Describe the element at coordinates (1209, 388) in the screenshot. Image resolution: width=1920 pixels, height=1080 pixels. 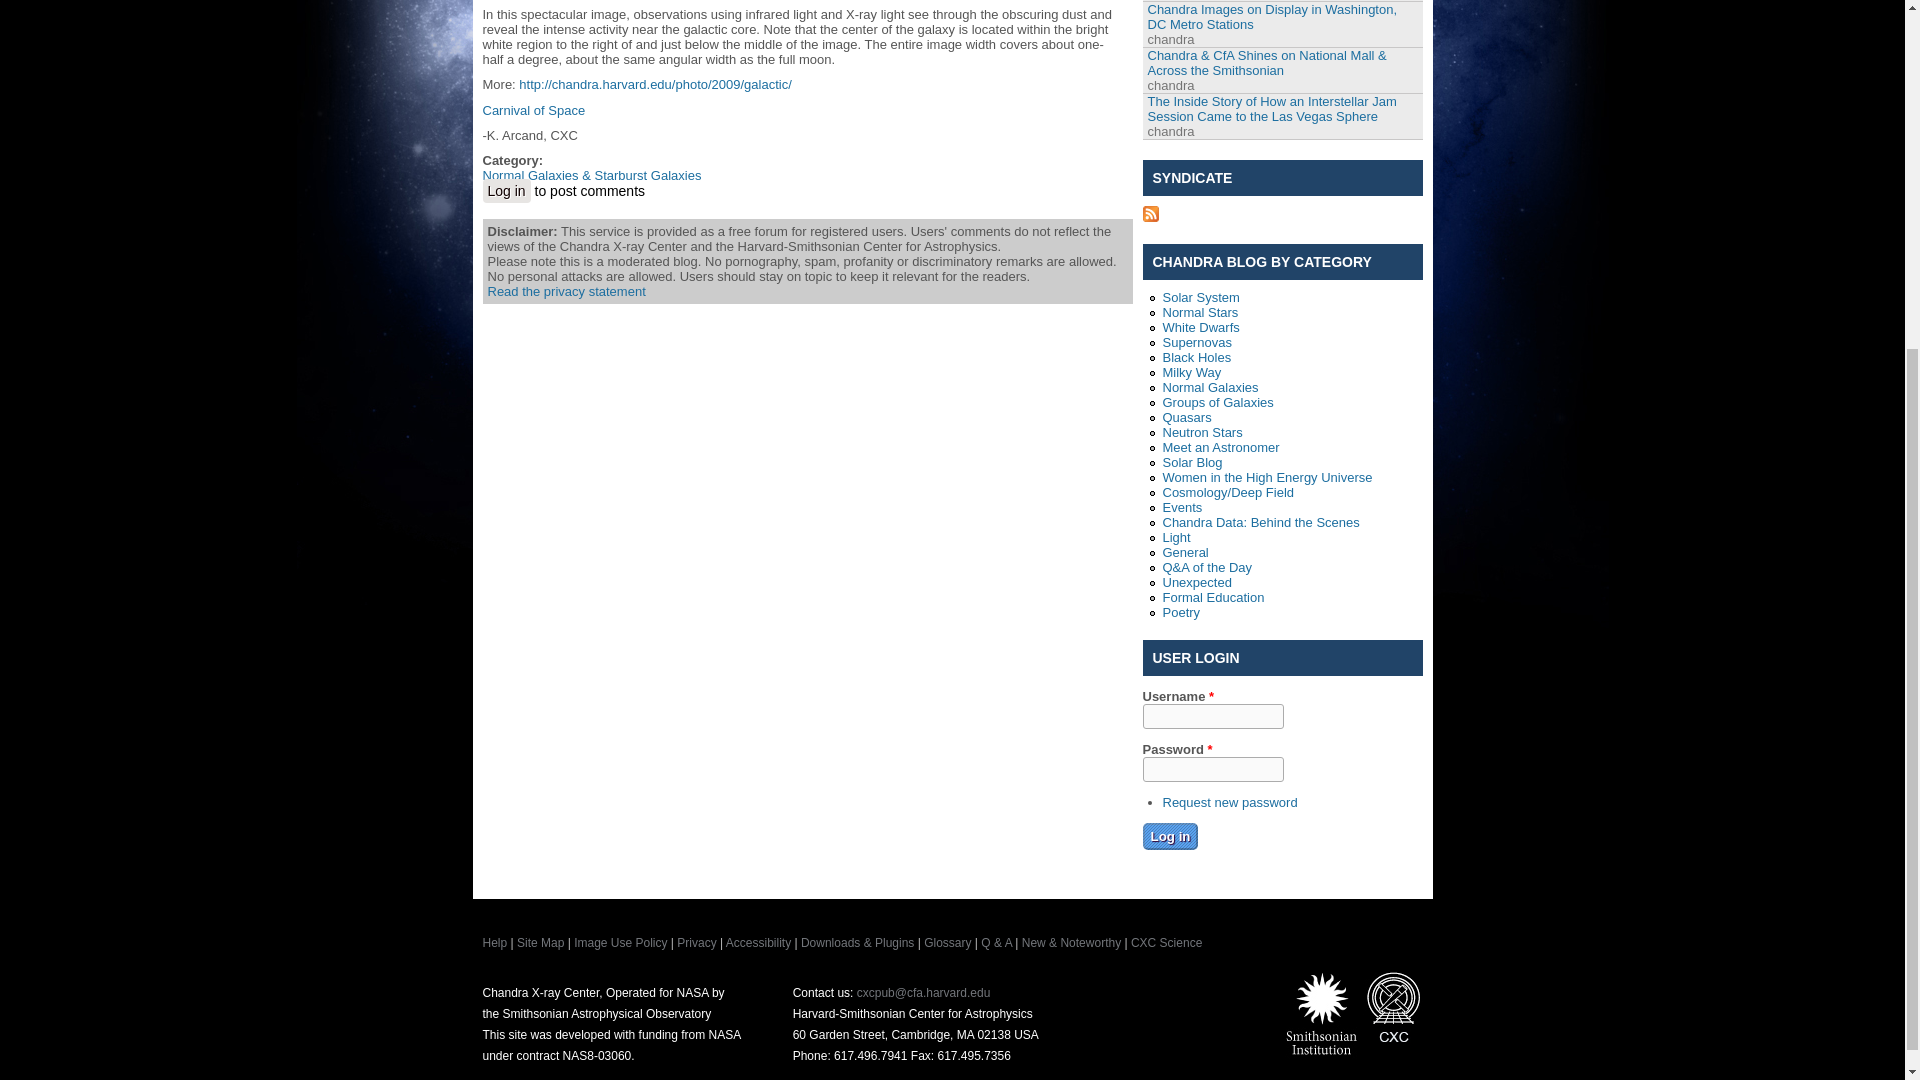
I see `Normal Galaxies` at that location.